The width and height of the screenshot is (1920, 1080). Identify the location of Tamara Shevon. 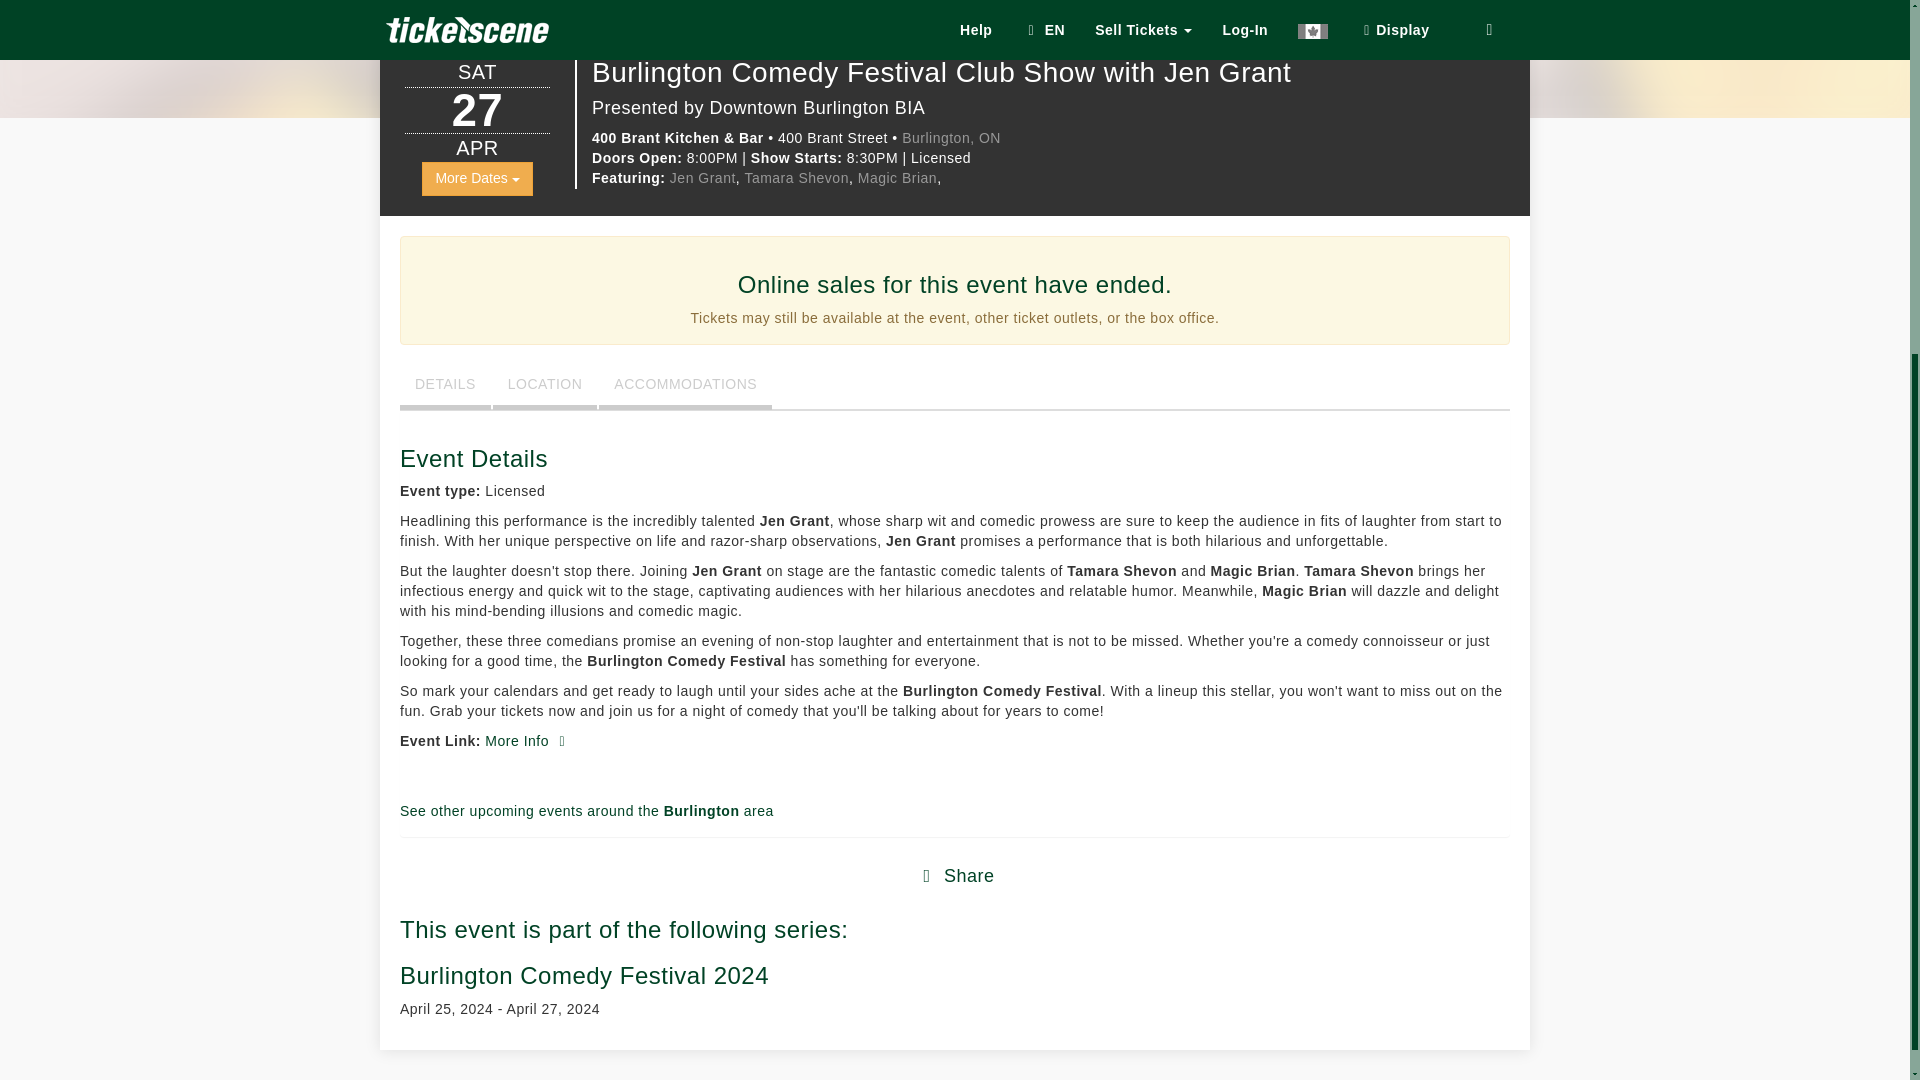
(796, 177).